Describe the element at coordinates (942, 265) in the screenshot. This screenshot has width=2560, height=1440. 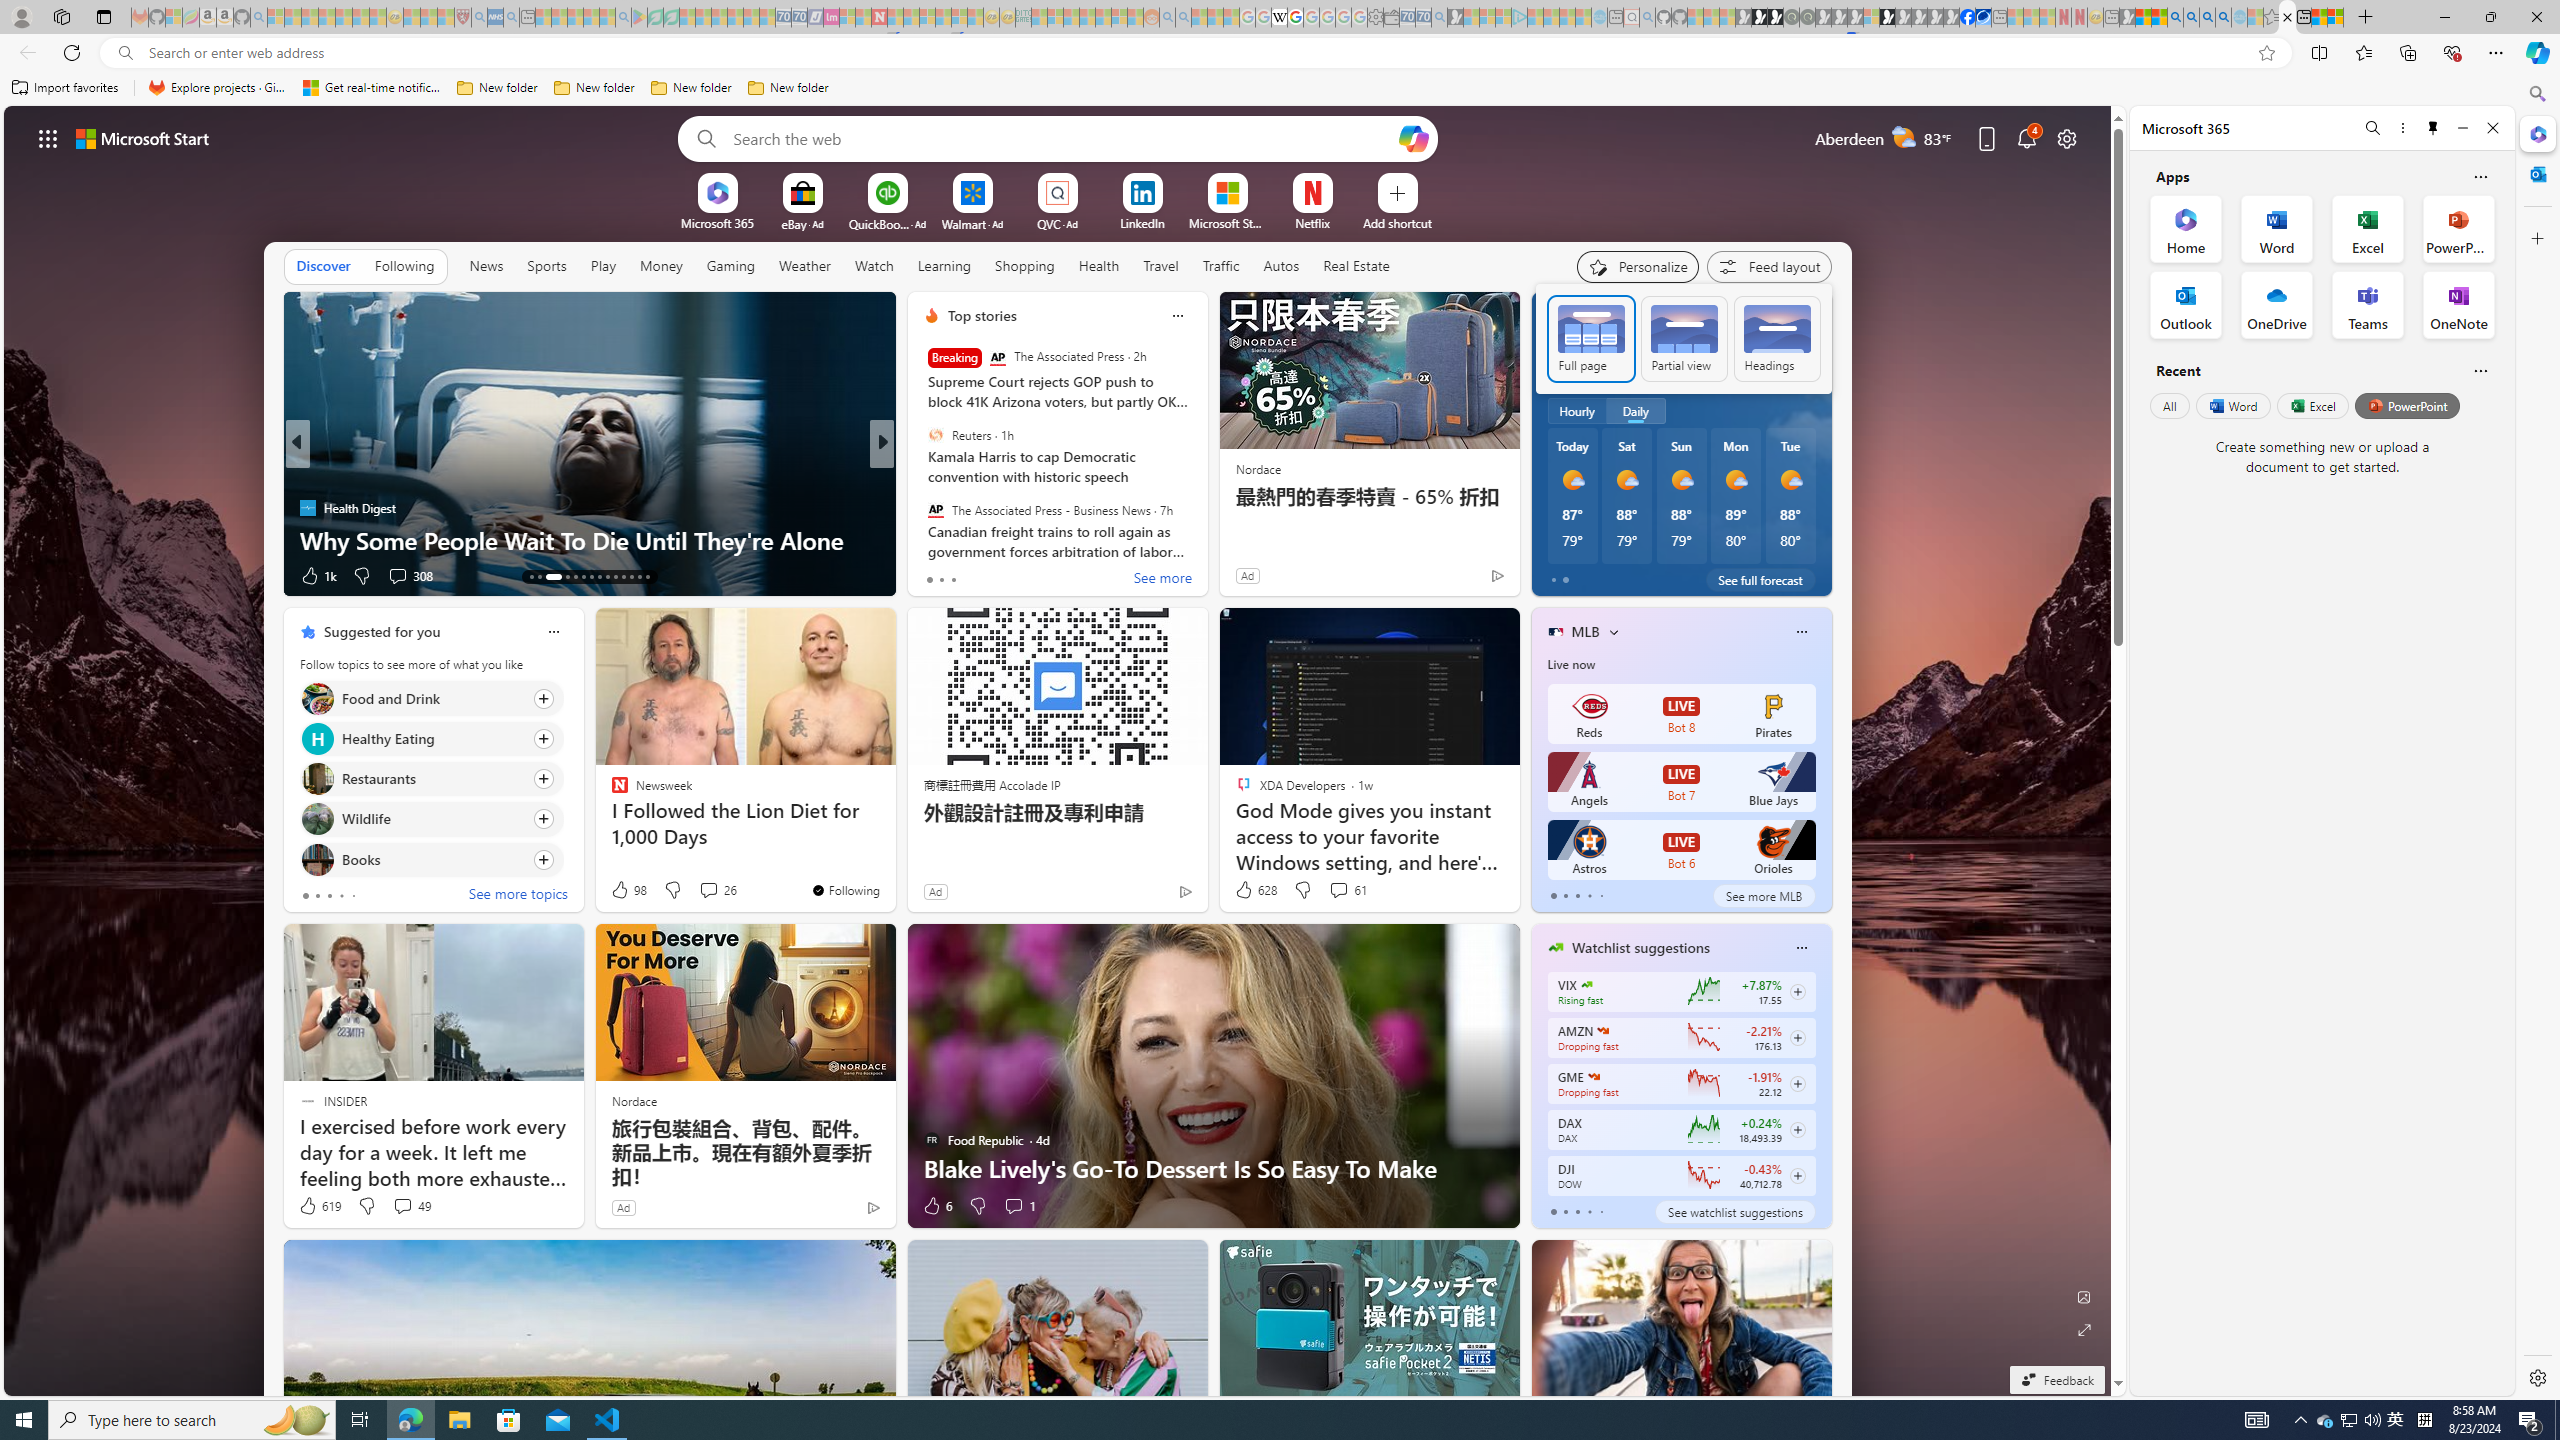
I see `Learning` at that location.